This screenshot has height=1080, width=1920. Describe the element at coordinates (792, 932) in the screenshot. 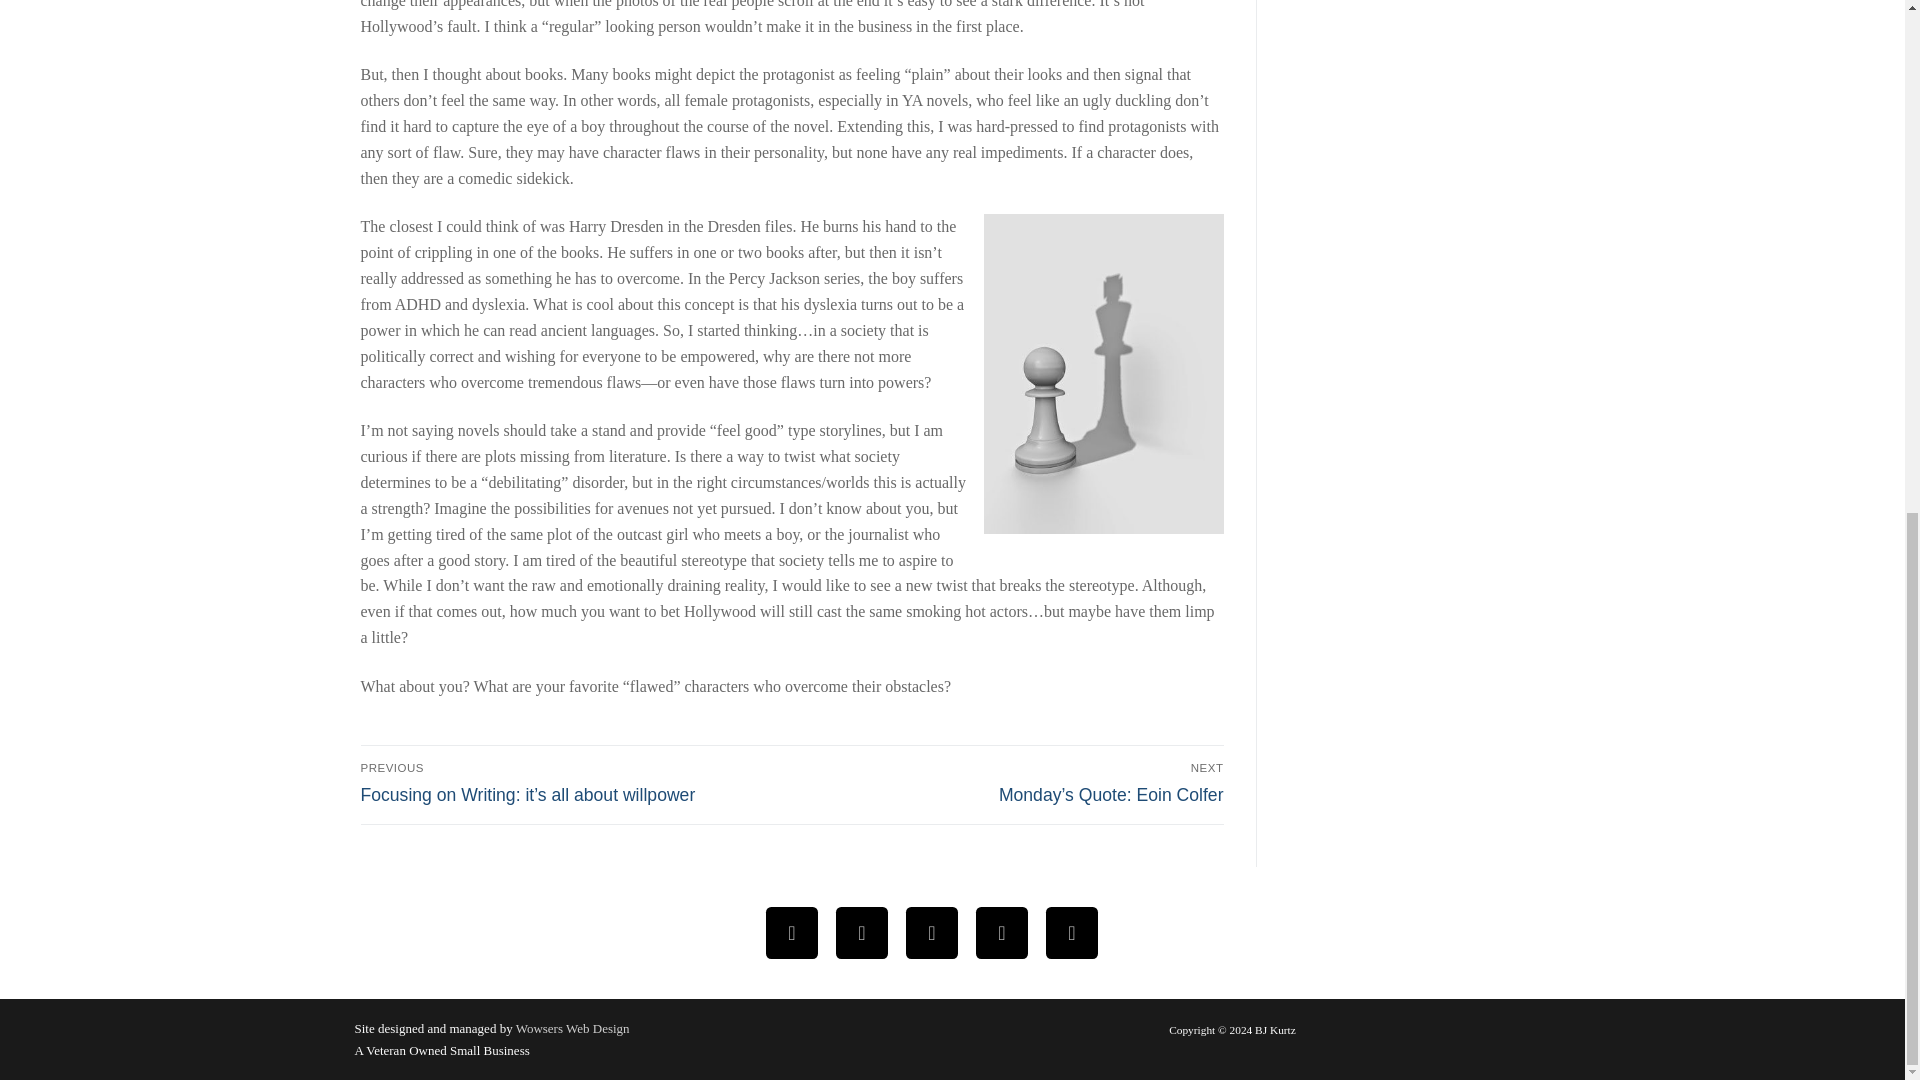

I see `Facebook` at that location.